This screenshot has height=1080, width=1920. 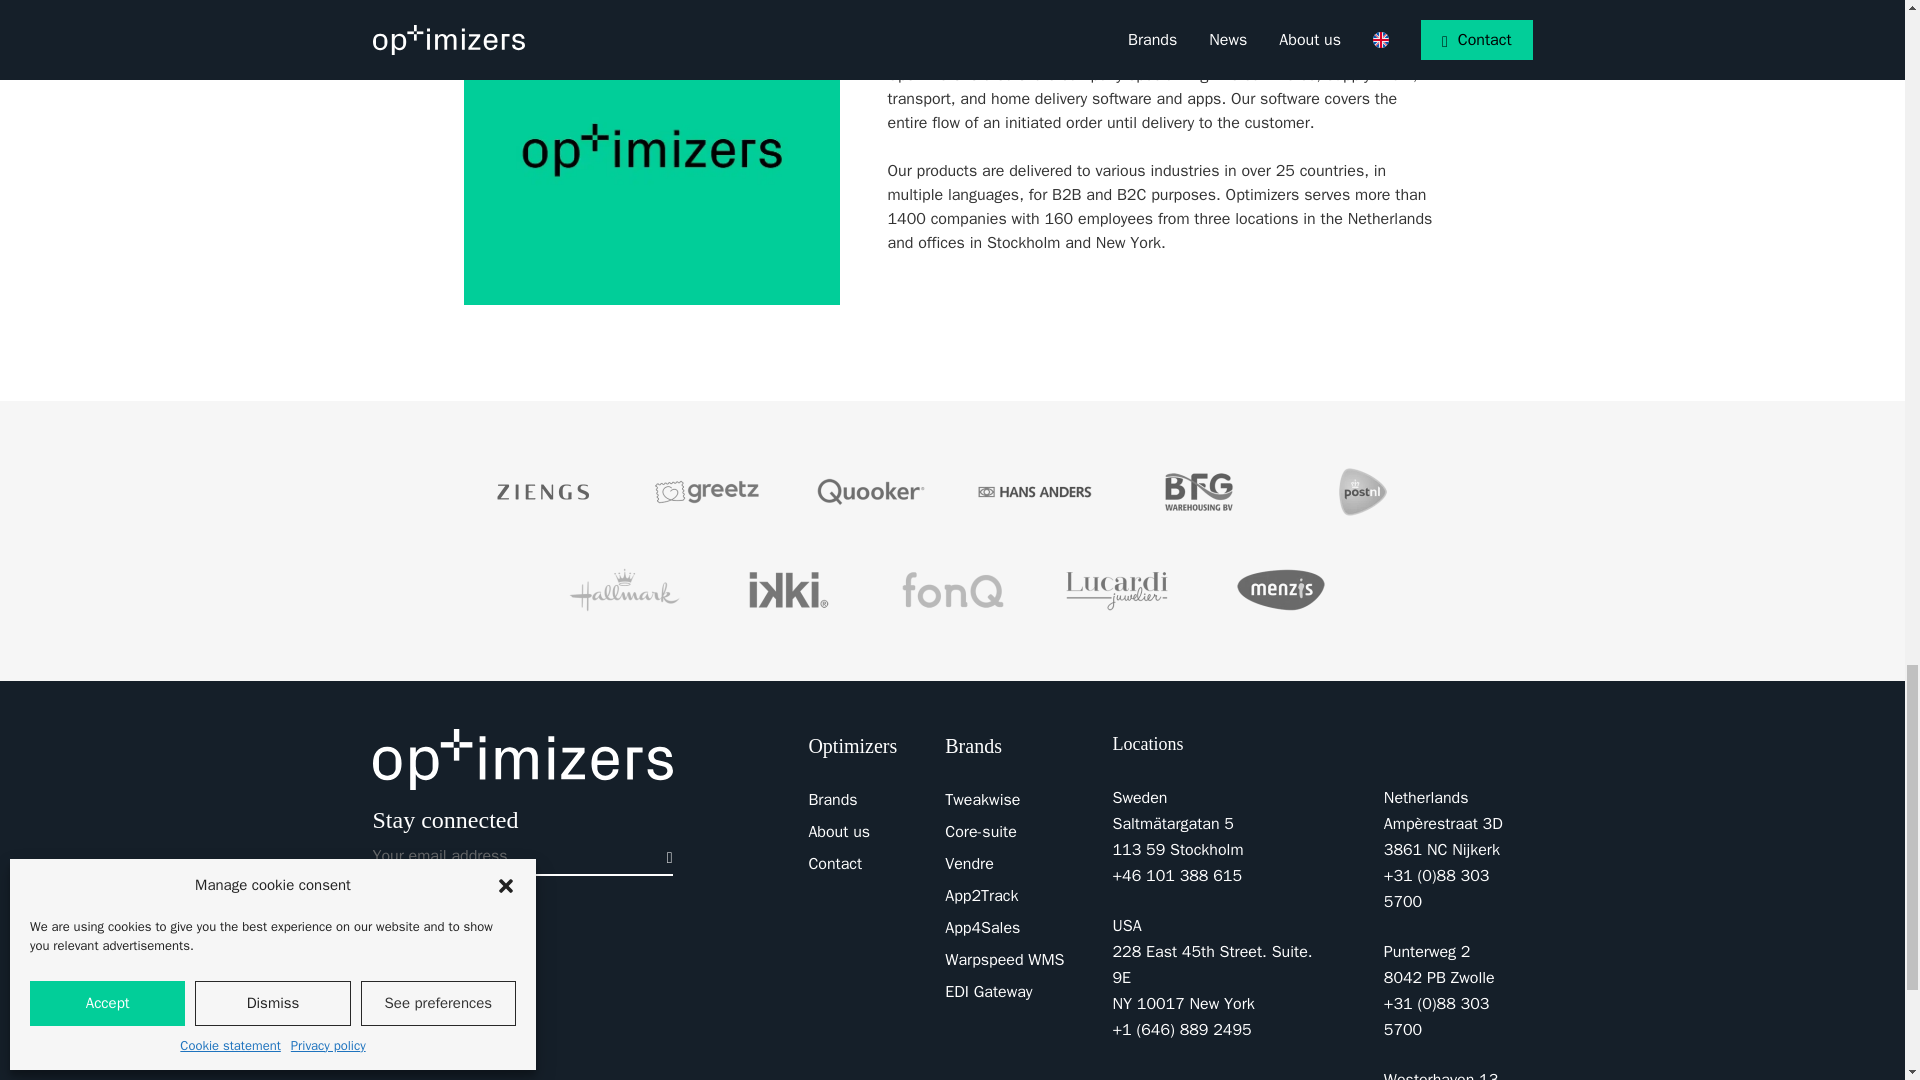 What do you see at coordinates (1004, 960) in the screenshot?
I see `Warpspeed WMS` at bounding box center [1004, 960].